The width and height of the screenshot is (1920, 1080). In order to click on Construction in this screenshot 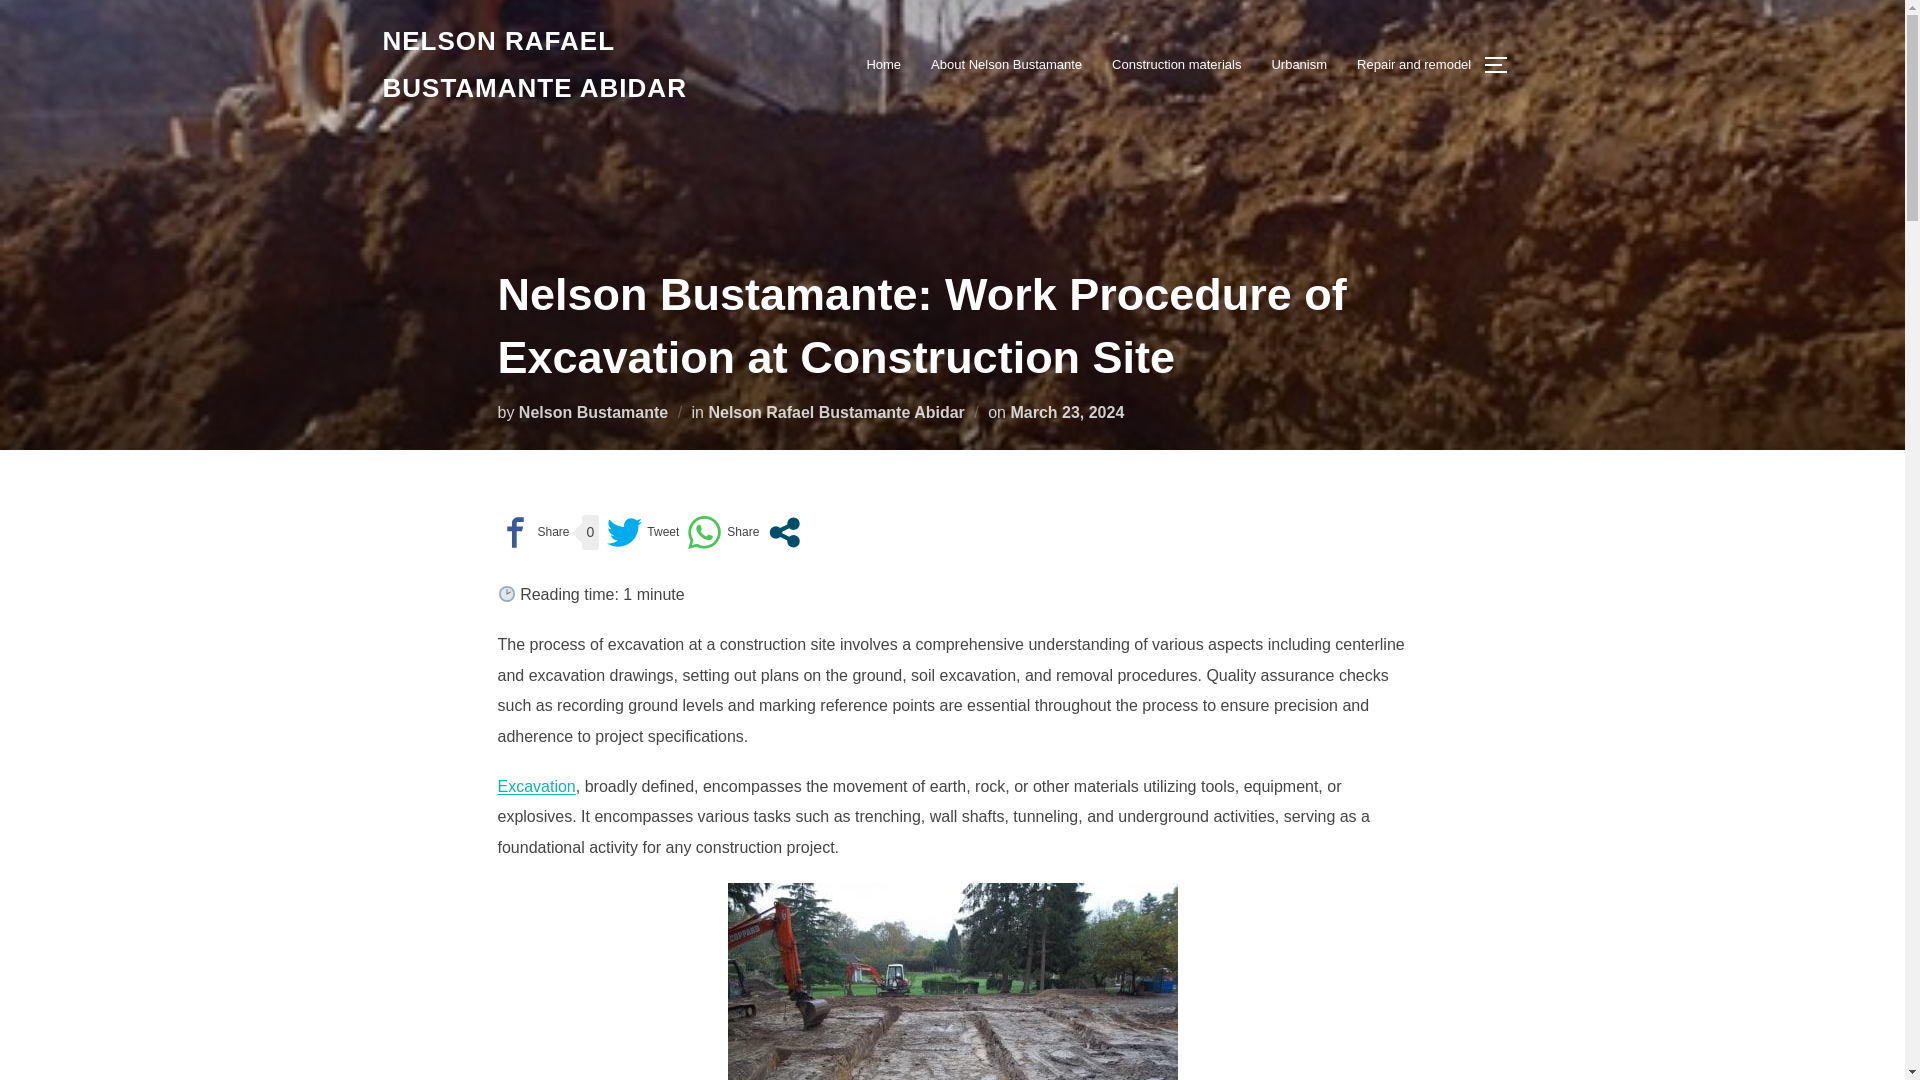, I will do `click(556, 65)`.